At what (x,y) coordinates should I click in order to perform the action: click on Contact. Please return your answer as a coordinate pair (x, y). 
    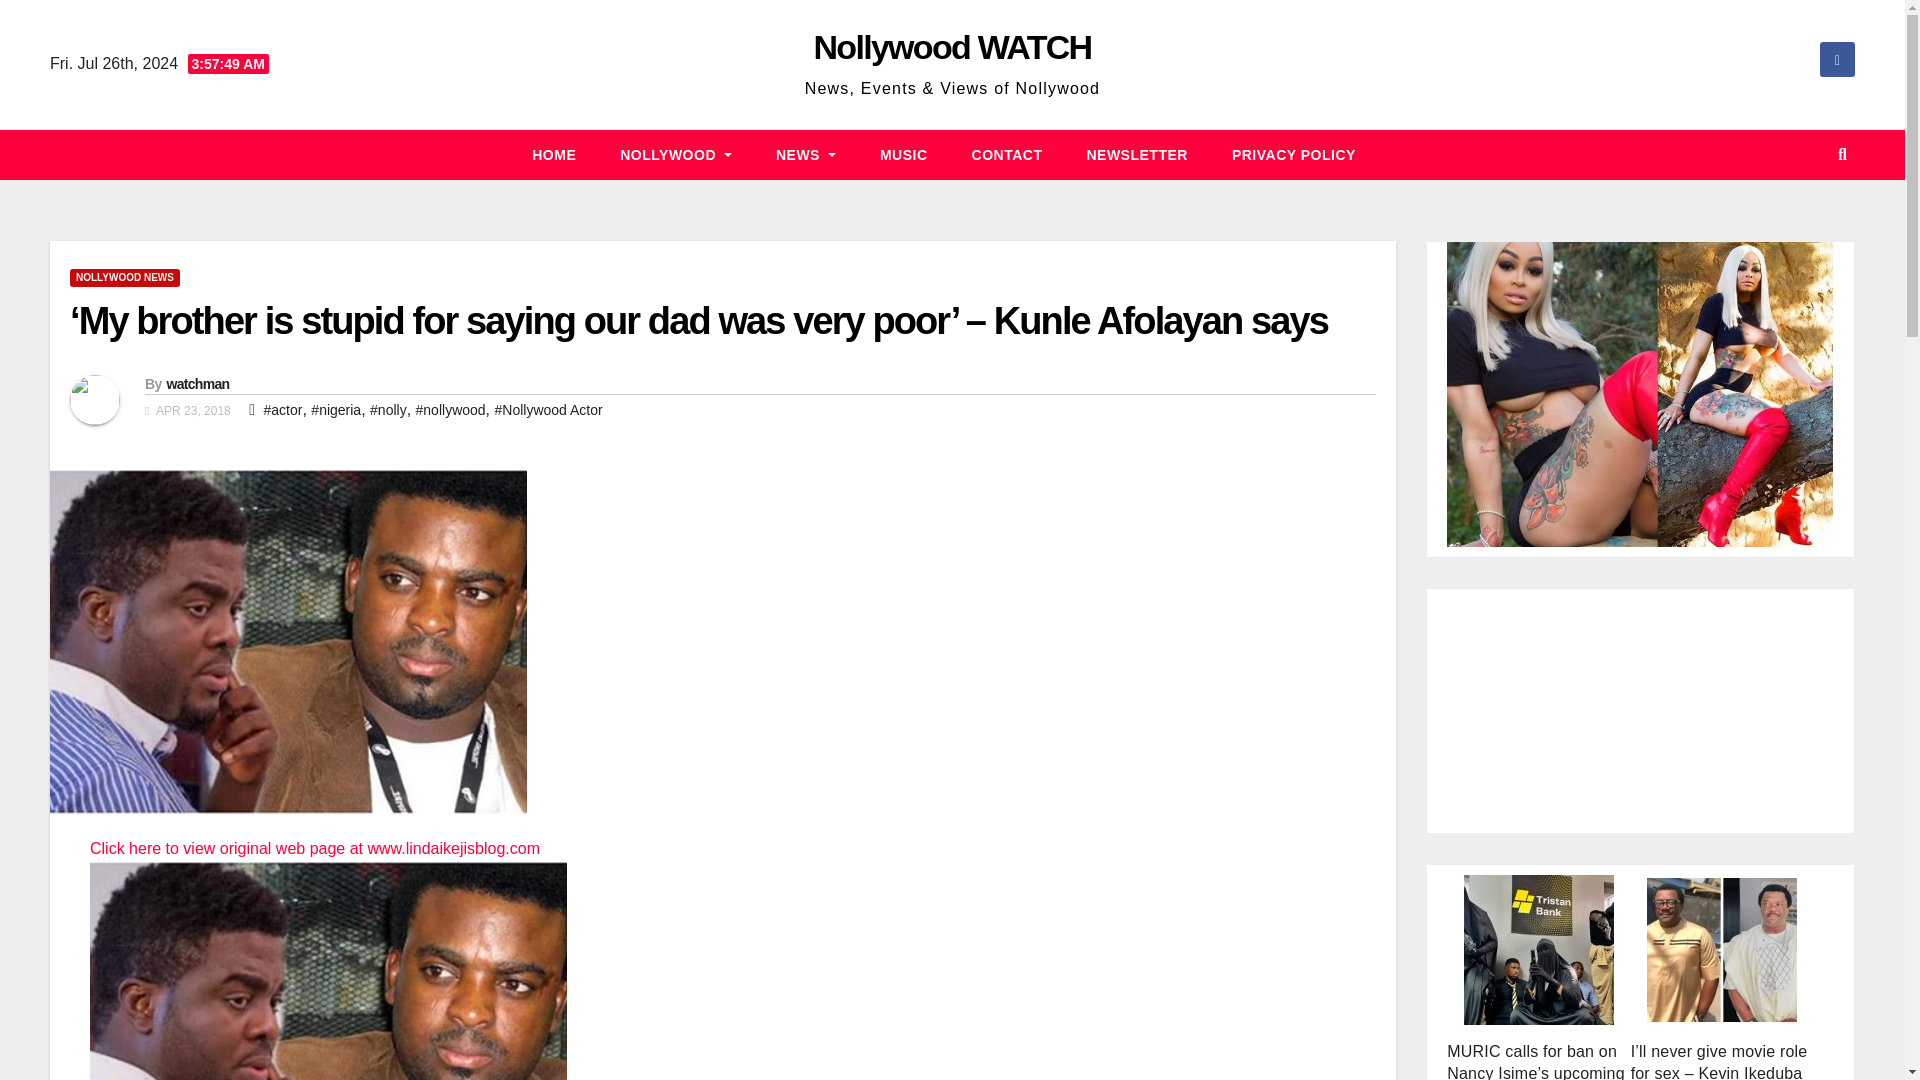
    Looking at the image, I should click on (1008, 154).